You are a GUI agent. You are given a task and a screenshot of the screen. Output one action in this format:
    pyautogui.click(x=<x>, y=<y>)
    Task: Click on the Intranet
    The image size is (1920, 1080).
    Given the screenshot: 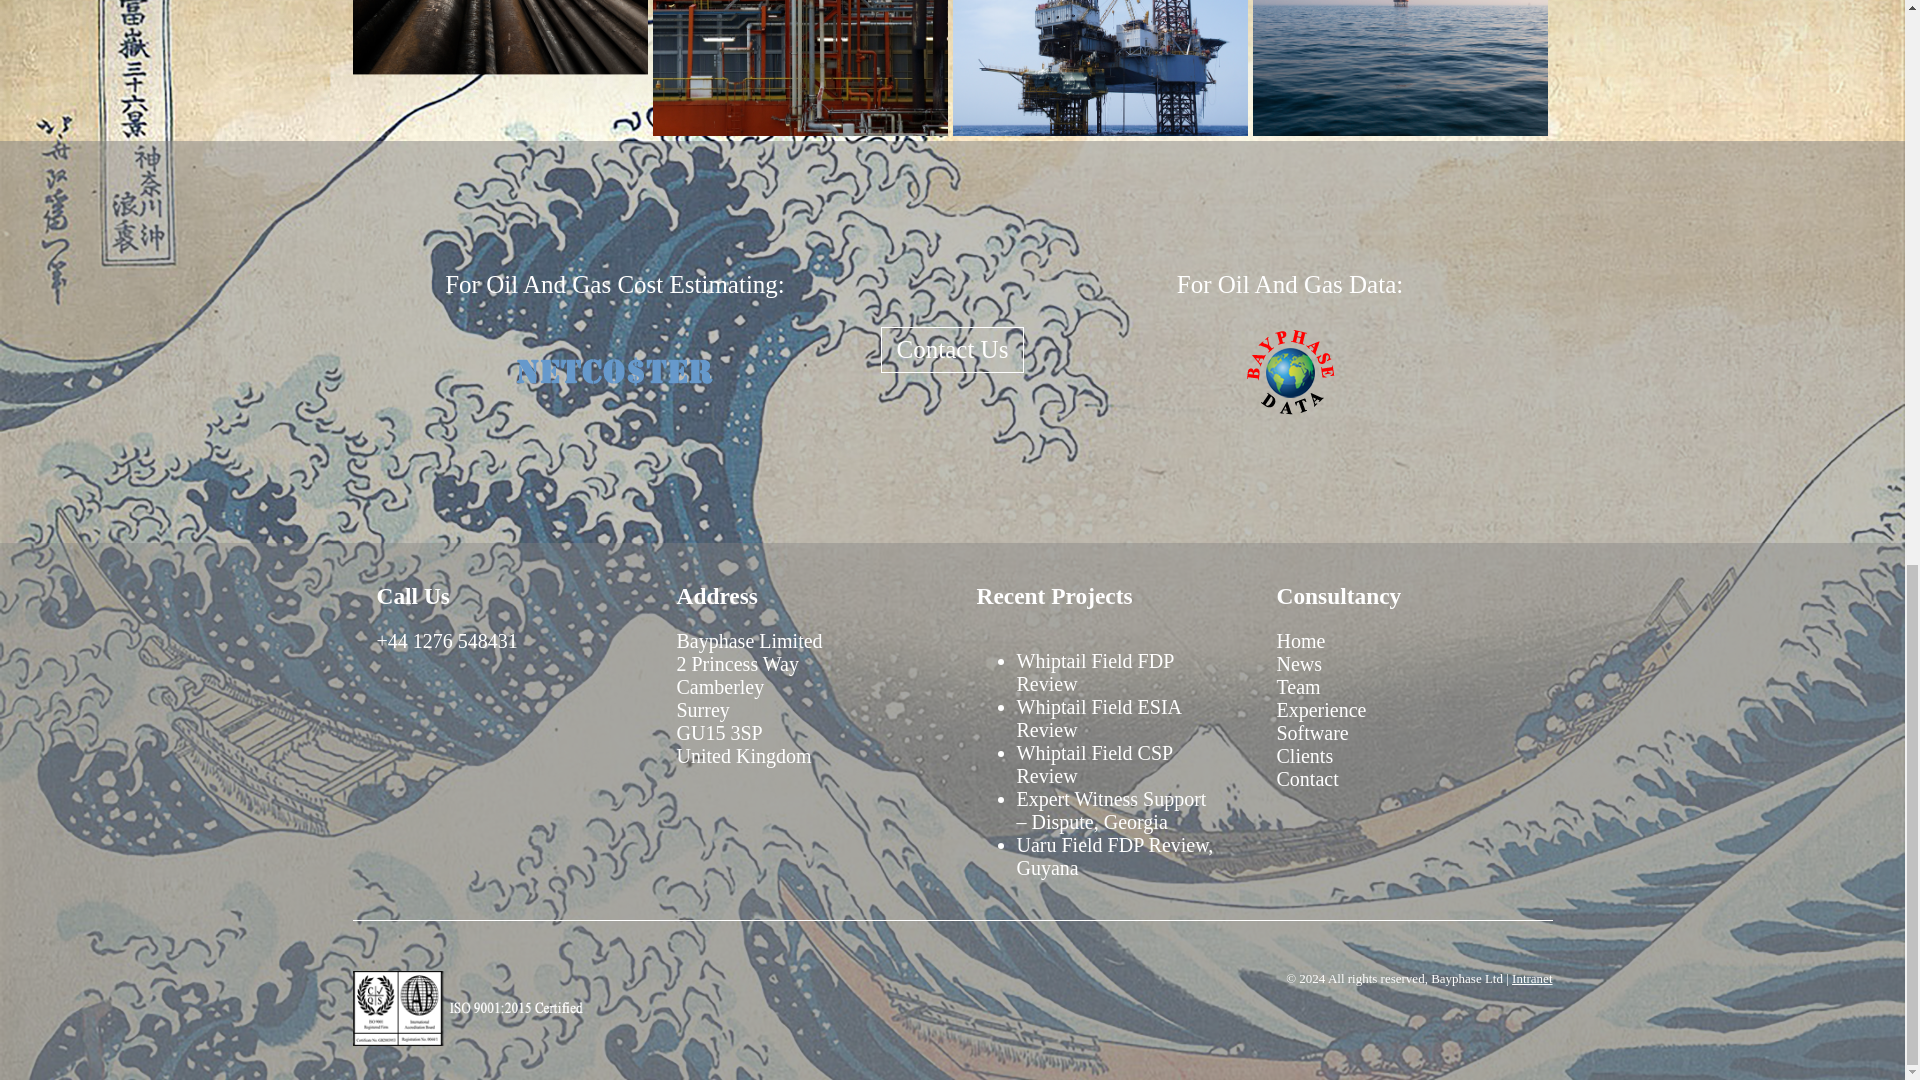 What is the action you would take?
    pyautogui.click(x=1532, y=978)
    